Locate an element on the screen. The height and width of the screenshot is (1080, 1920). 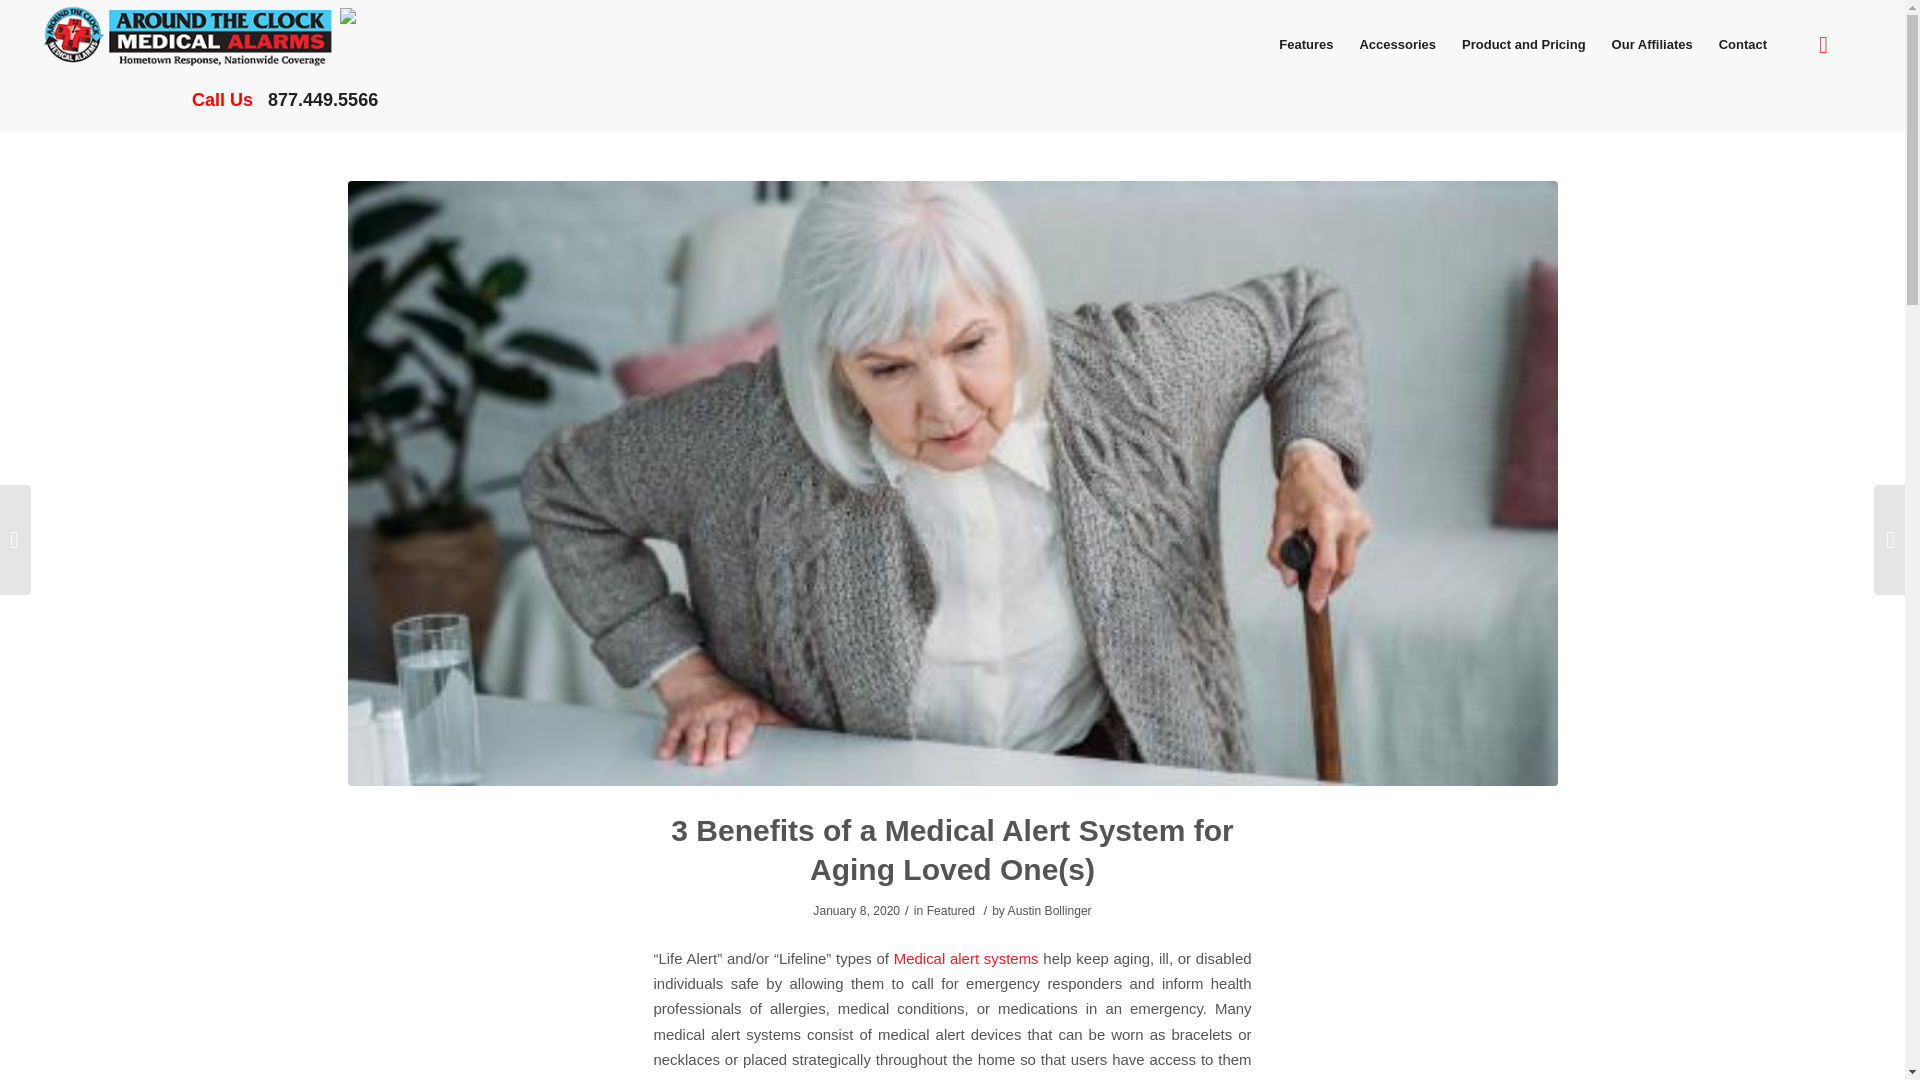
Featured is located at coordinates (951, 910).